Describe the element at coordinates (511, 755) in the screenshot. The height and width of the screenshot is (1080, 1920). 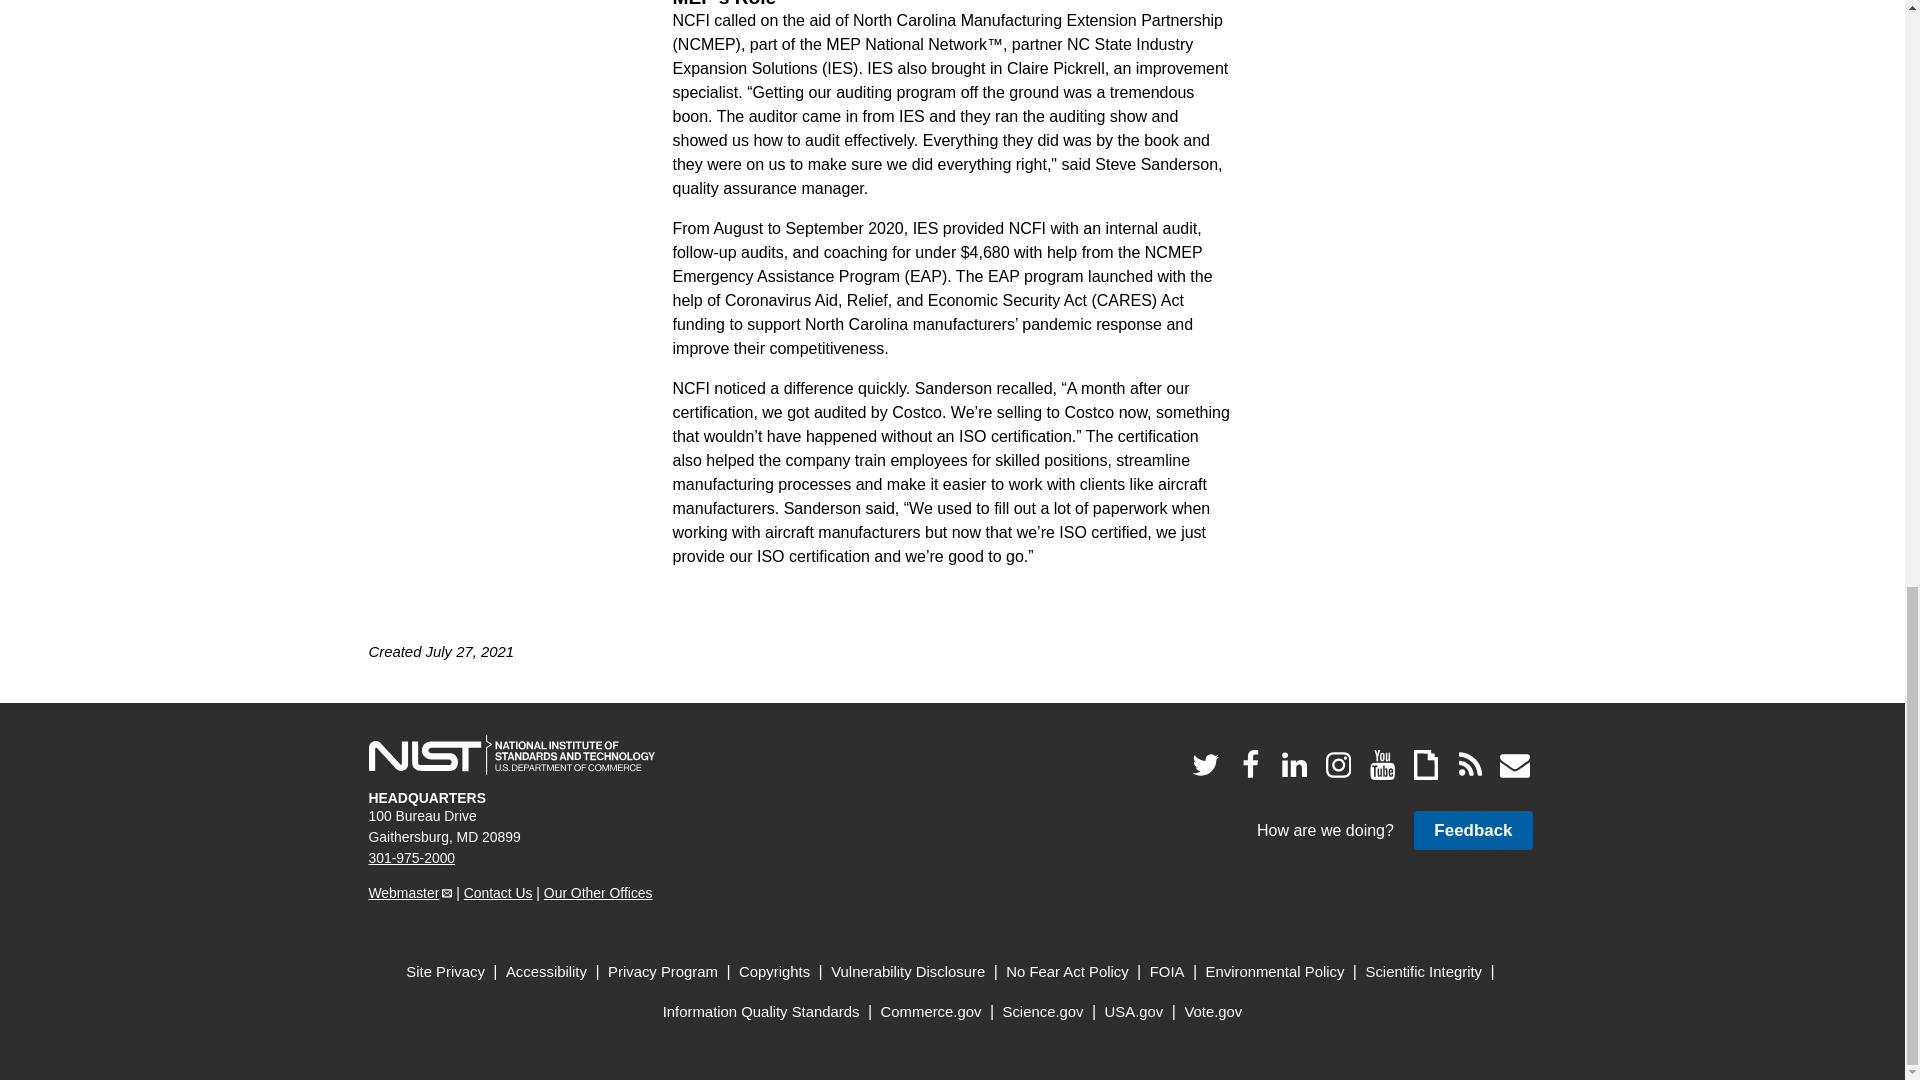
I see `National Institute of Standards and Technology` at that location.